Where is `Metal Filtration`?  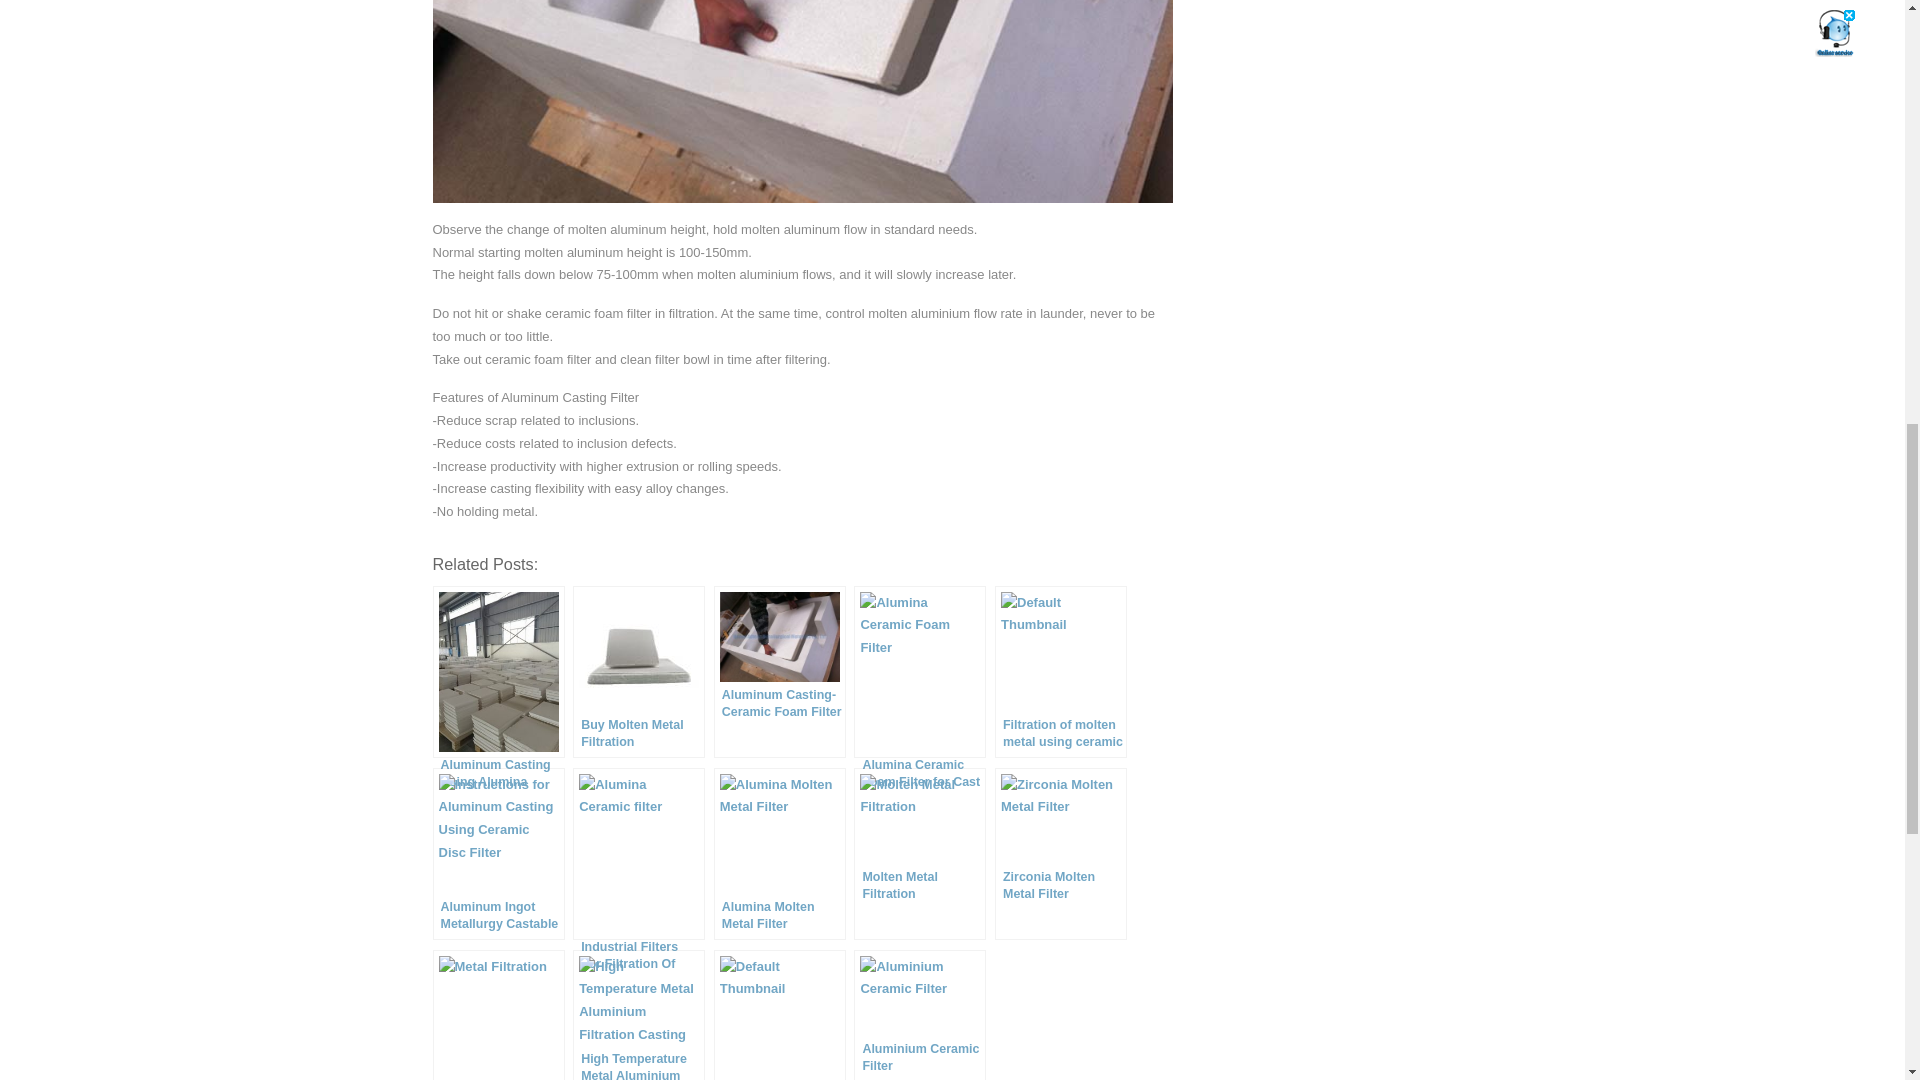 Metal Filtration is located at coordinates (498, 1015).